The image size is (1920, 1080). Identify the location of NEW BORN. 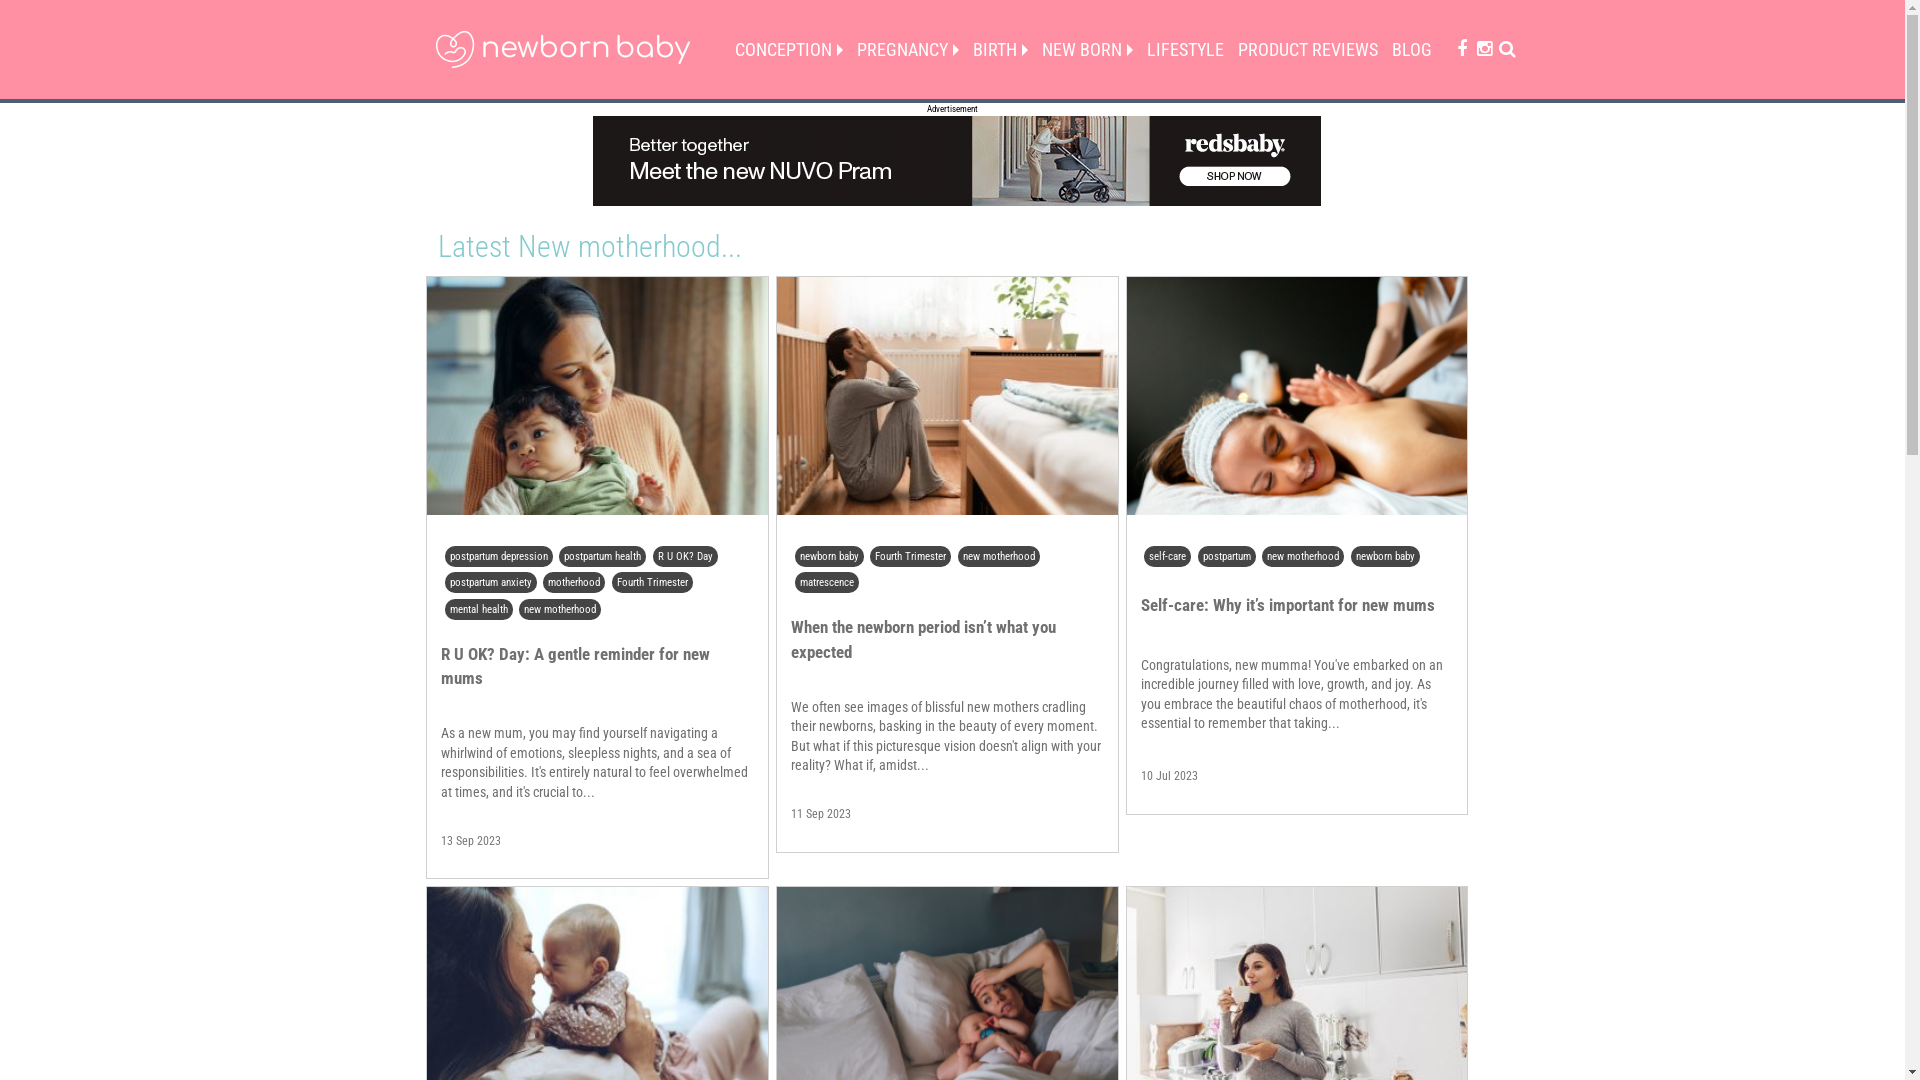
(1086, 50).